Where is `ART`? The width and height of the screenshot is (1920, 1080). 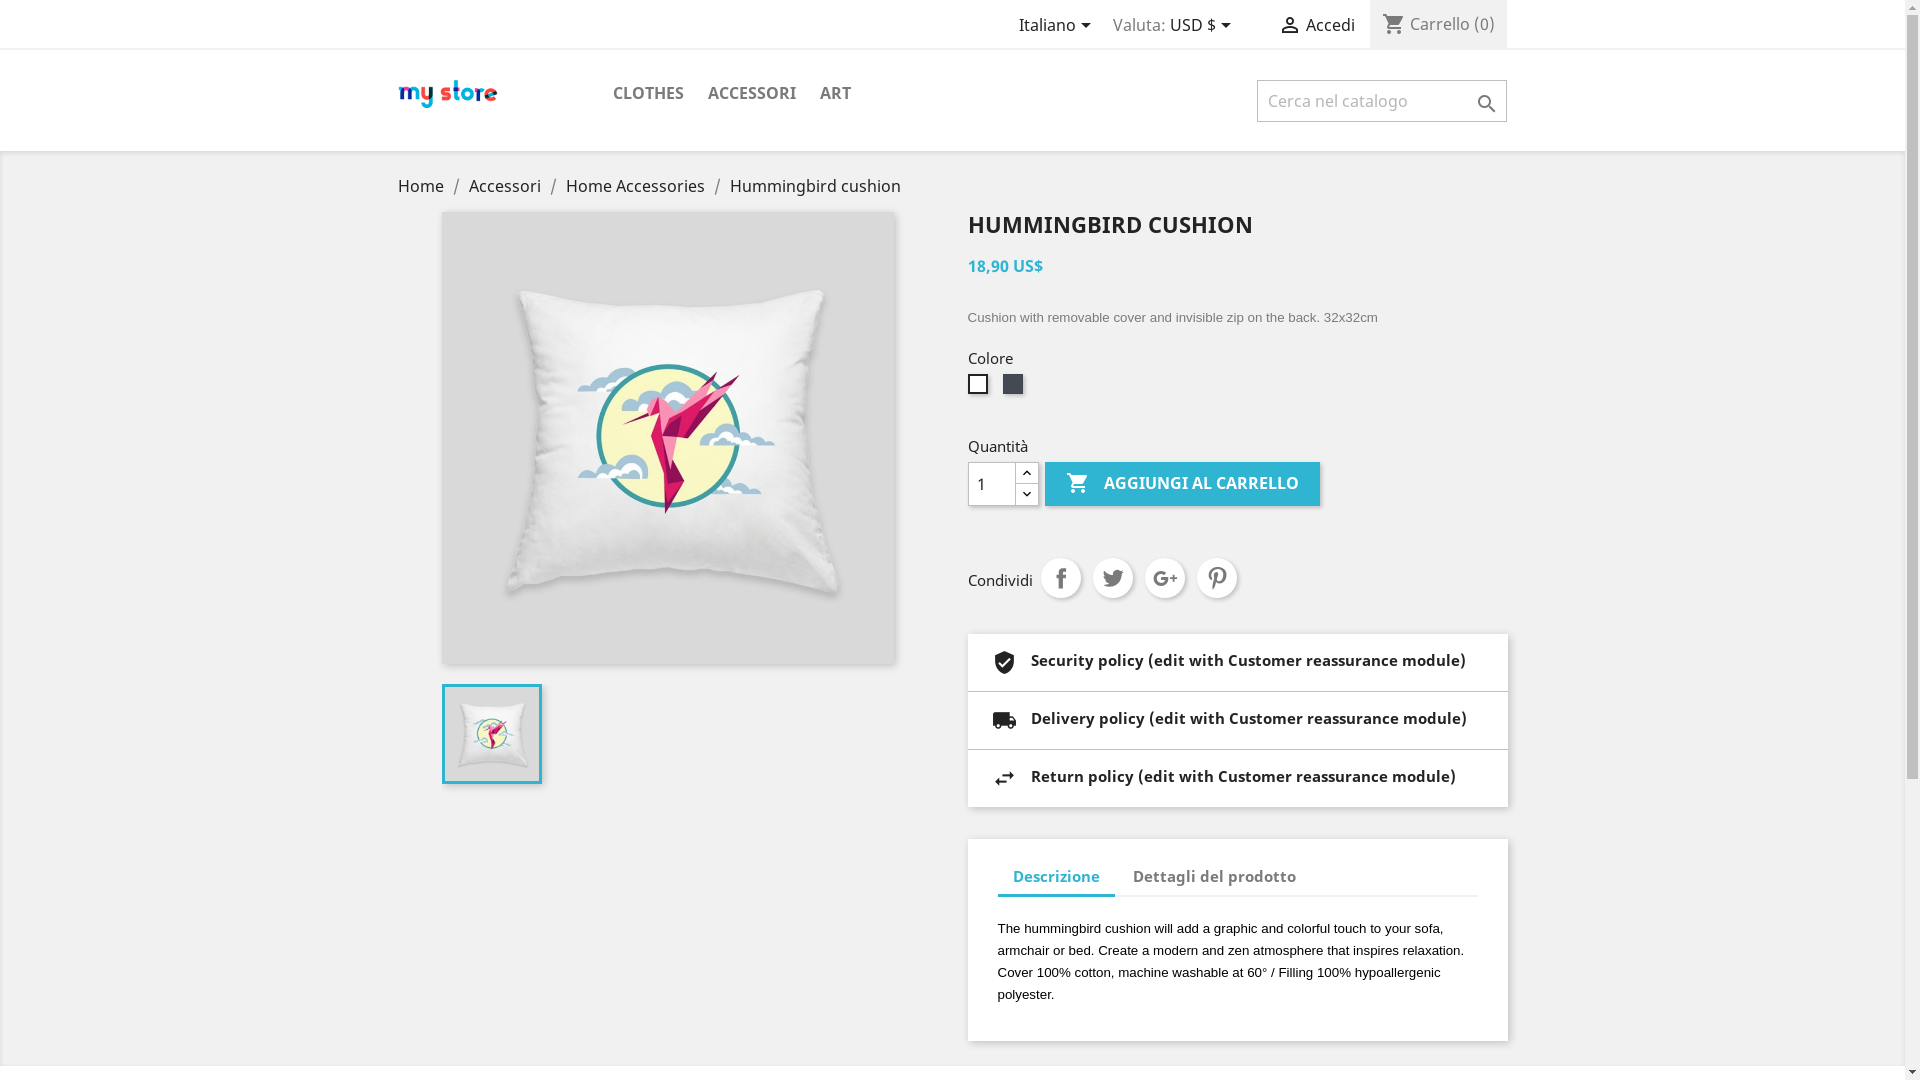 ART is located at coordinates (836, 94).